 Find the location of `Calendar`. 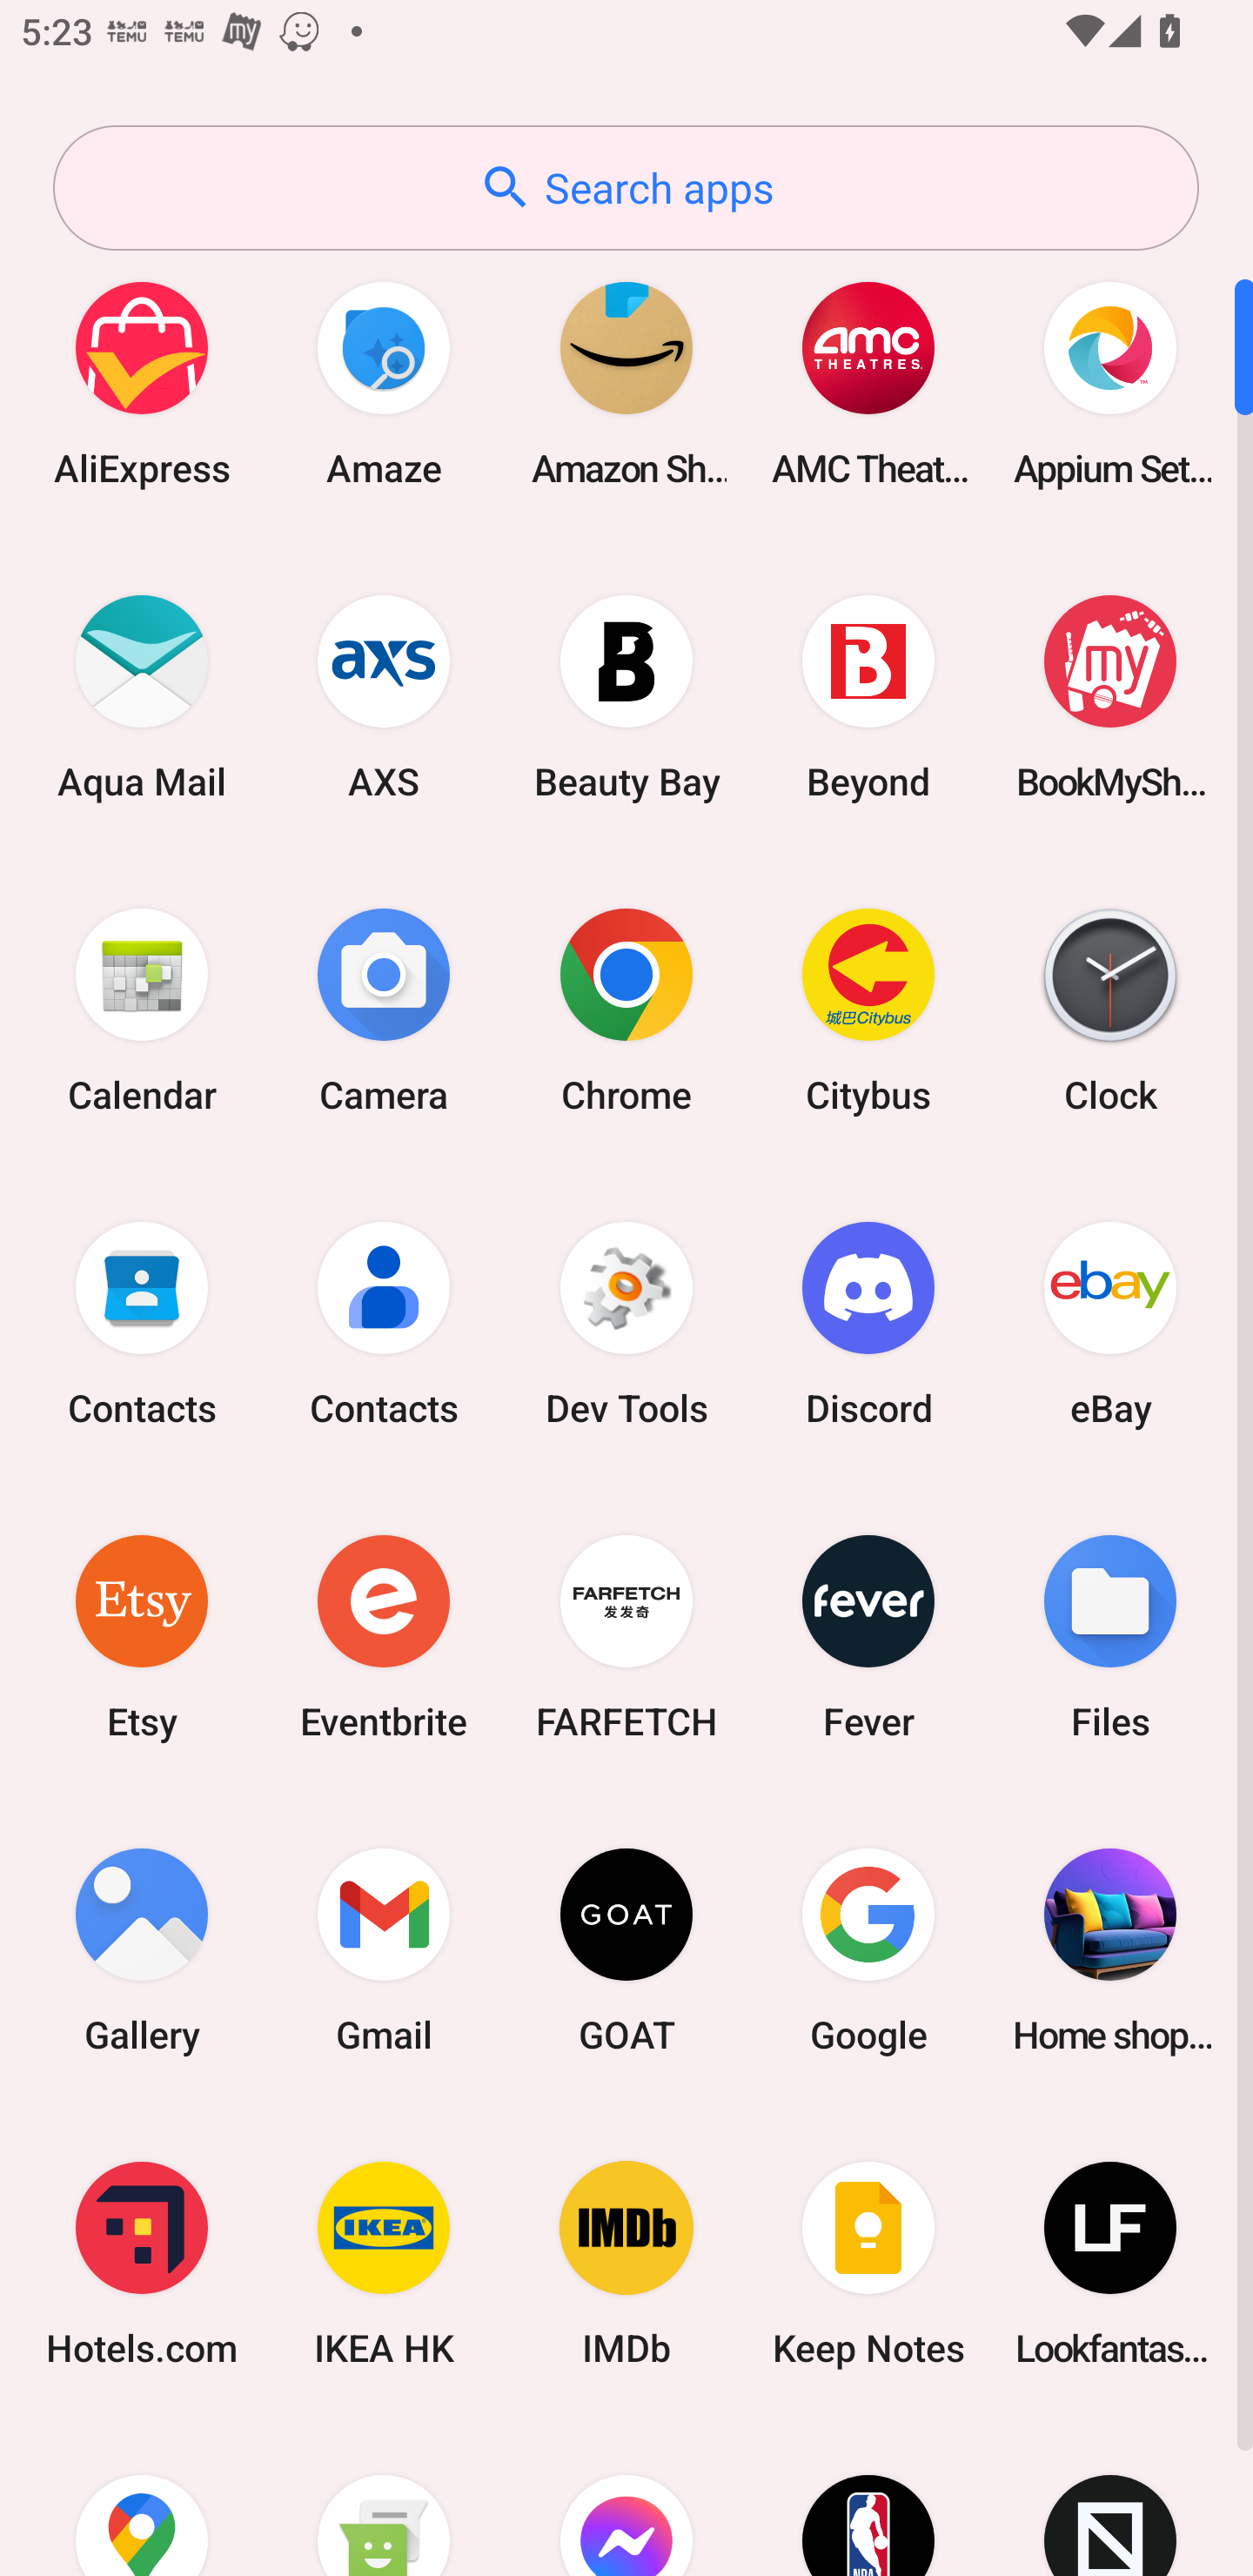

Calendar is located at coordinates (142, 1010).